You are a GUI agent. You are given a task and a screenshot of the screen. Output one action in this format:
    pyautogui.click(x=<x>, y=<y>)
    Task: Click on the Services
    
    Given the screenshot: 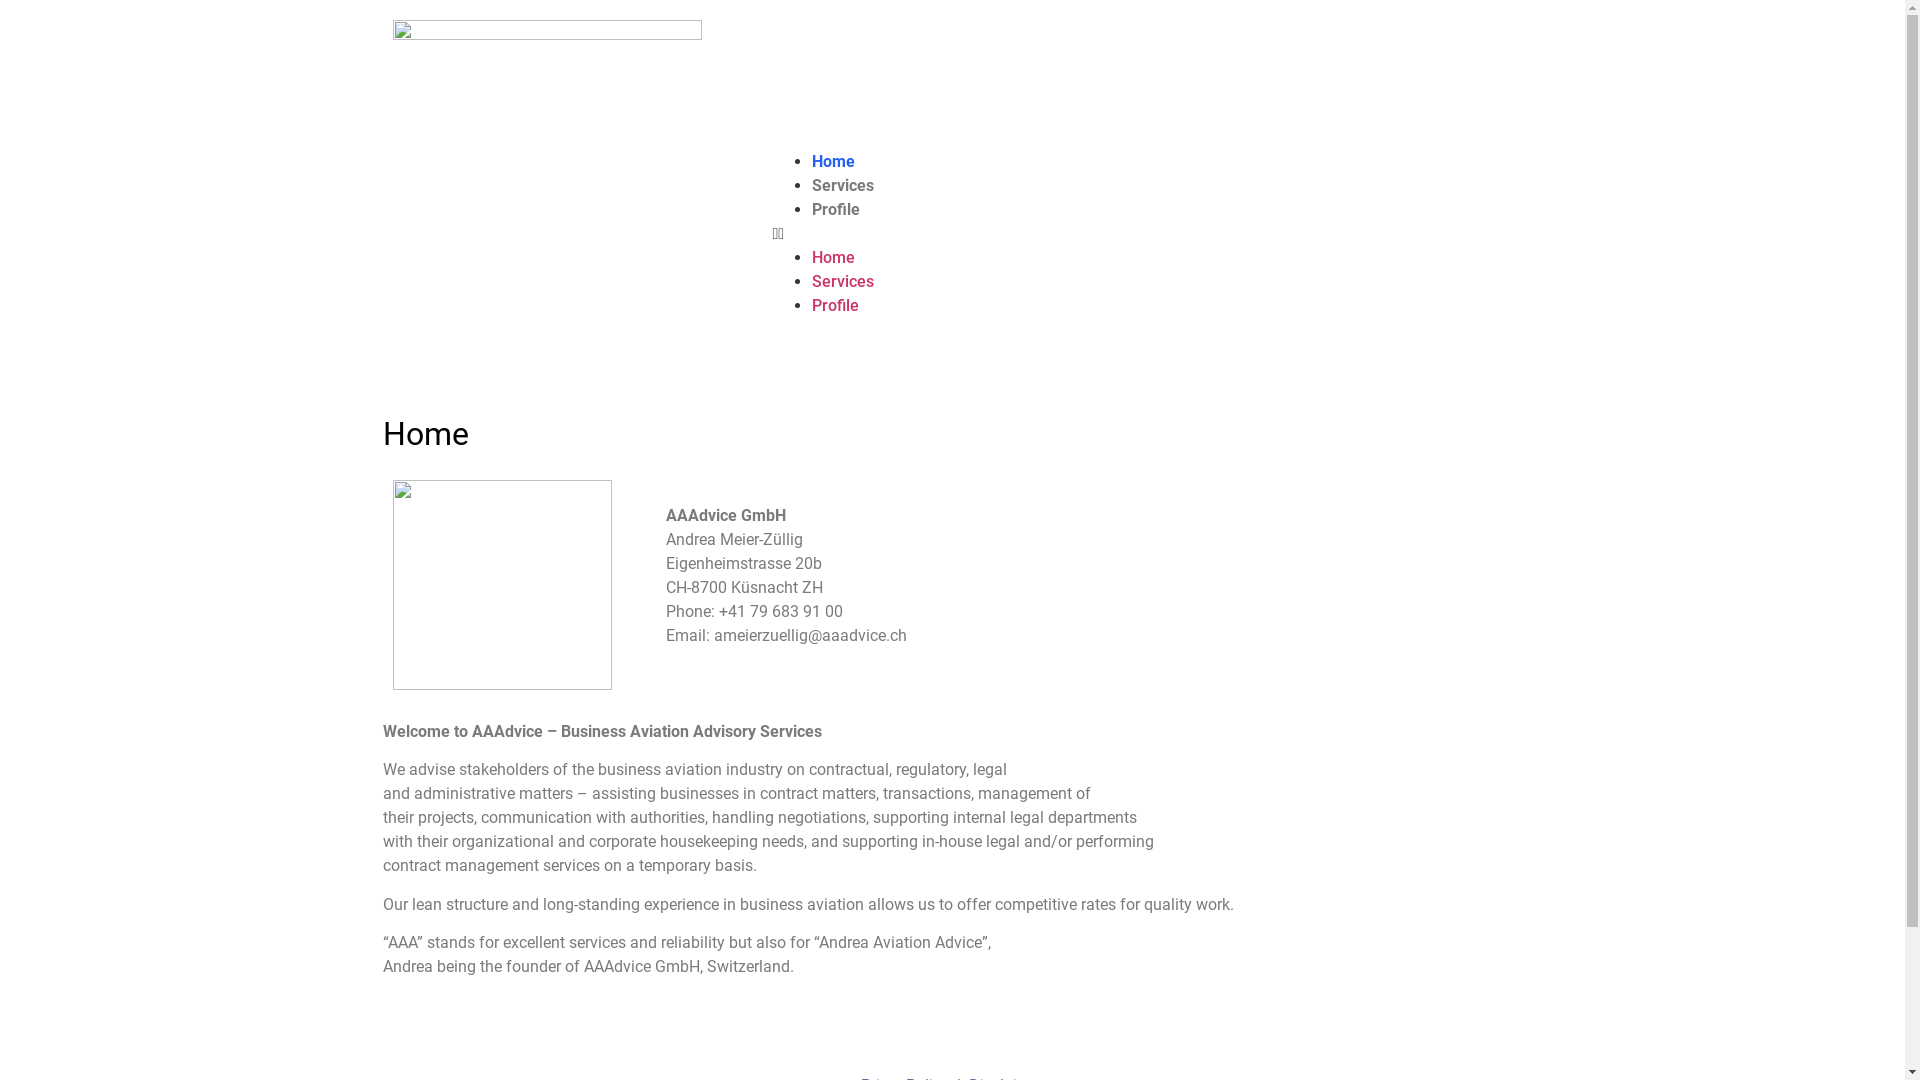 What is the action you would take?
    pyautogui.click(x=843, y=282)
    